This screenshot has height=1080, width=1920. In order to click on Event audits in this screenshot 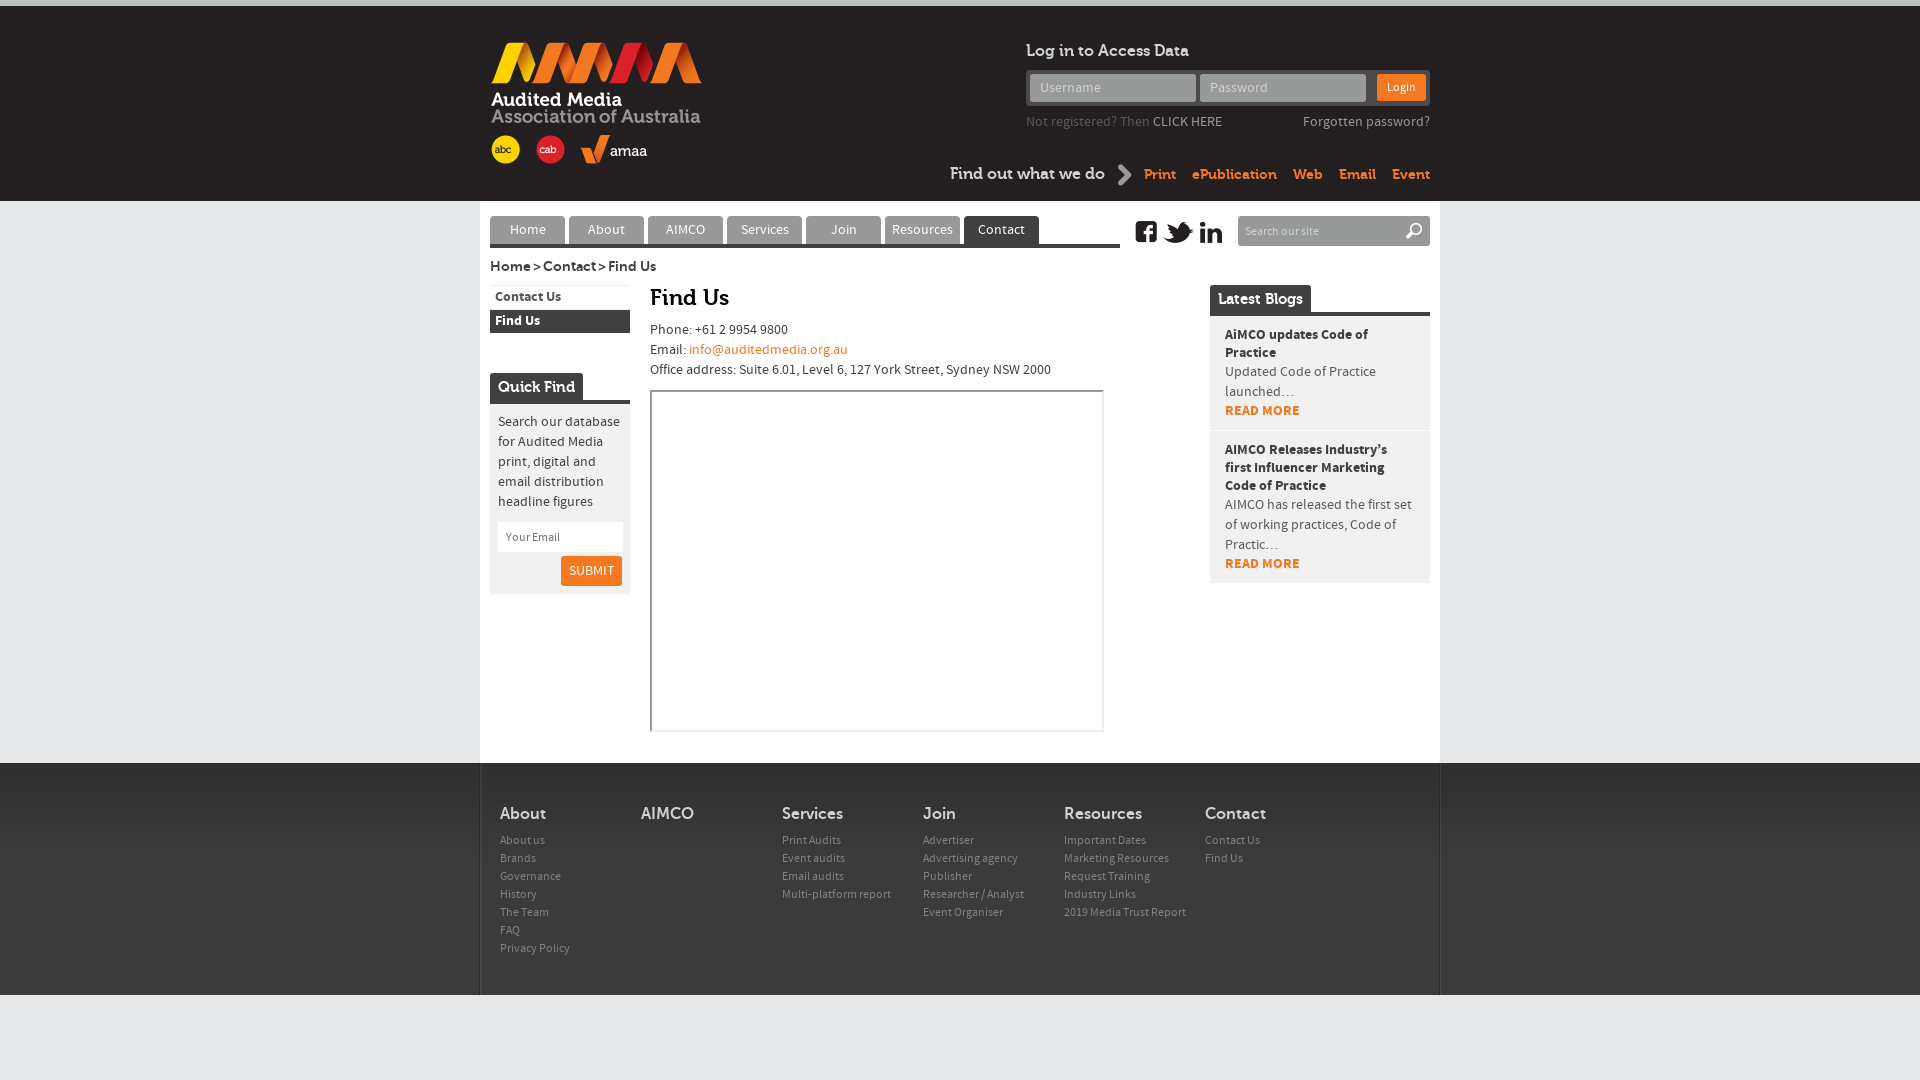, I will do `click(814, 858)`.